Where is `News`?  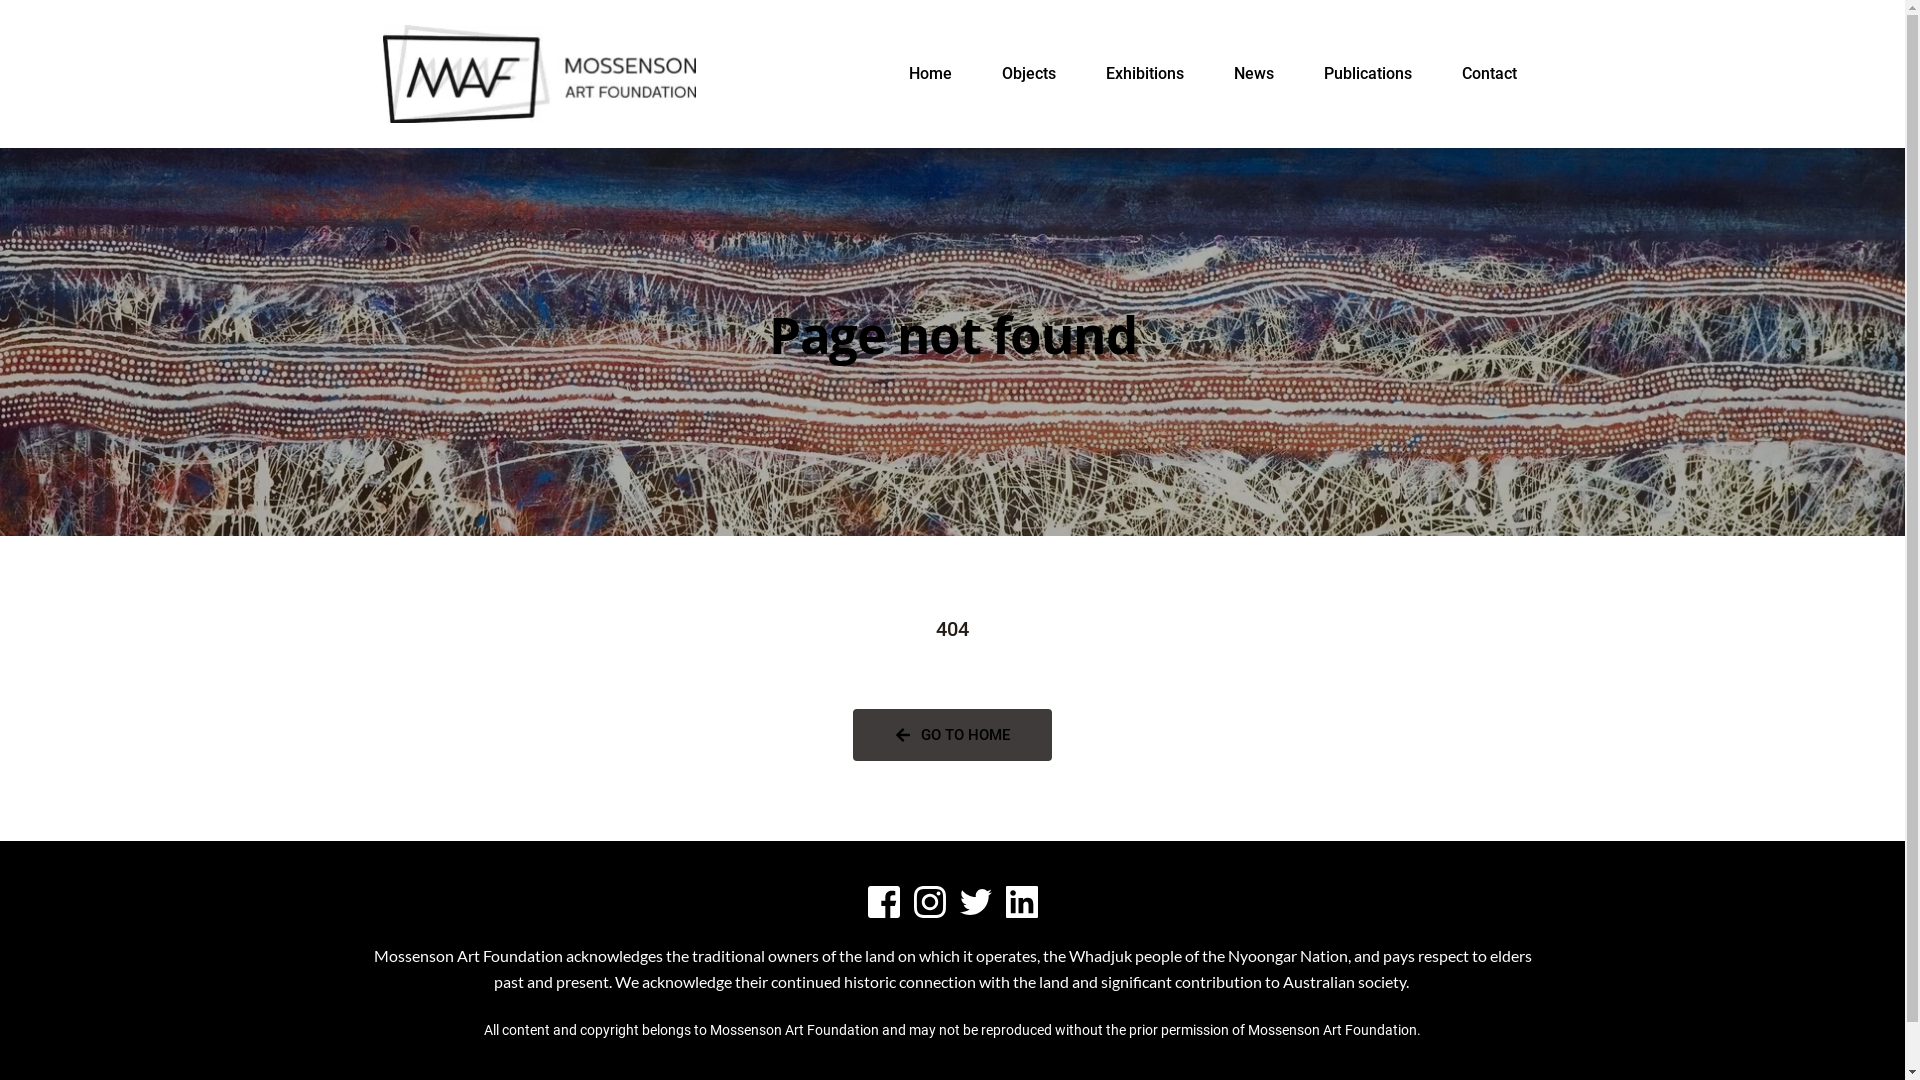 News is located at coordinates (1254, 74).